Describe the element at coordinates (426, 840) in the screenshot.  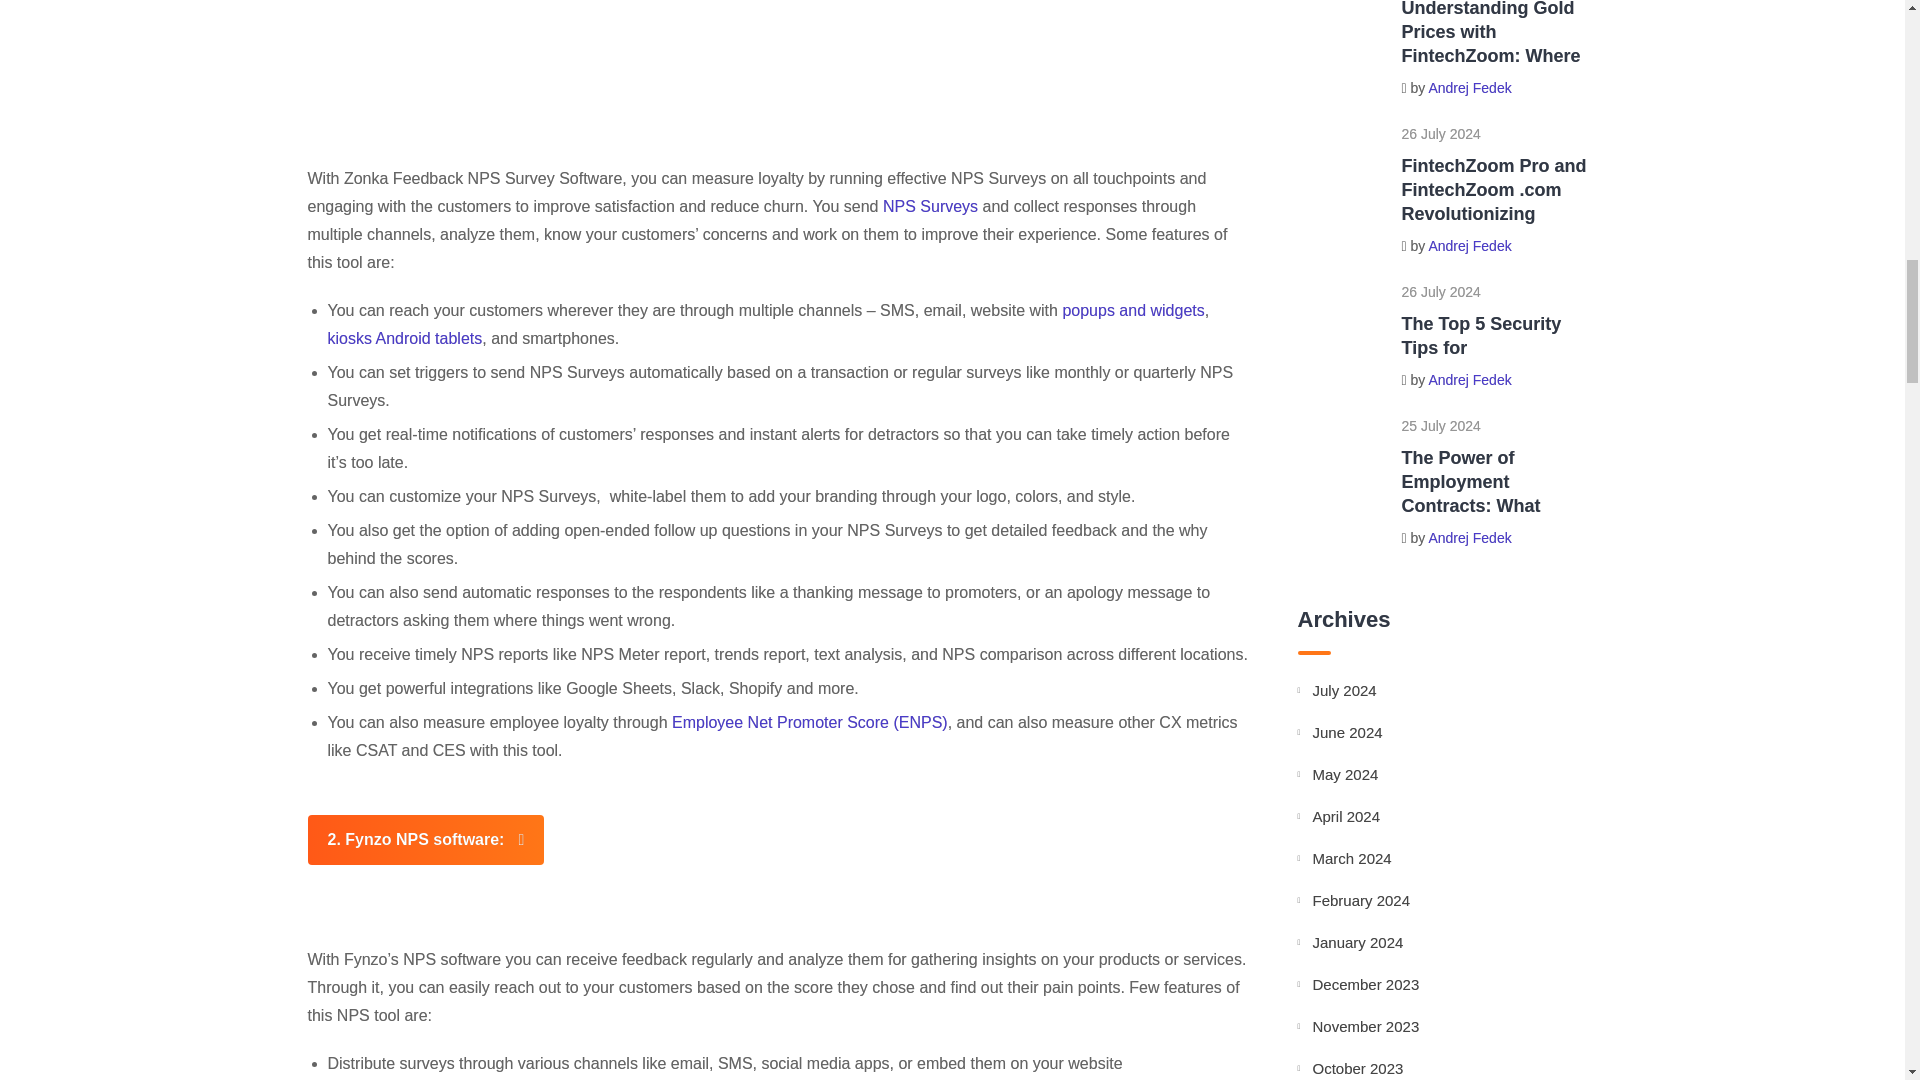
I see `2. Fynzo NPS software:` at that location.